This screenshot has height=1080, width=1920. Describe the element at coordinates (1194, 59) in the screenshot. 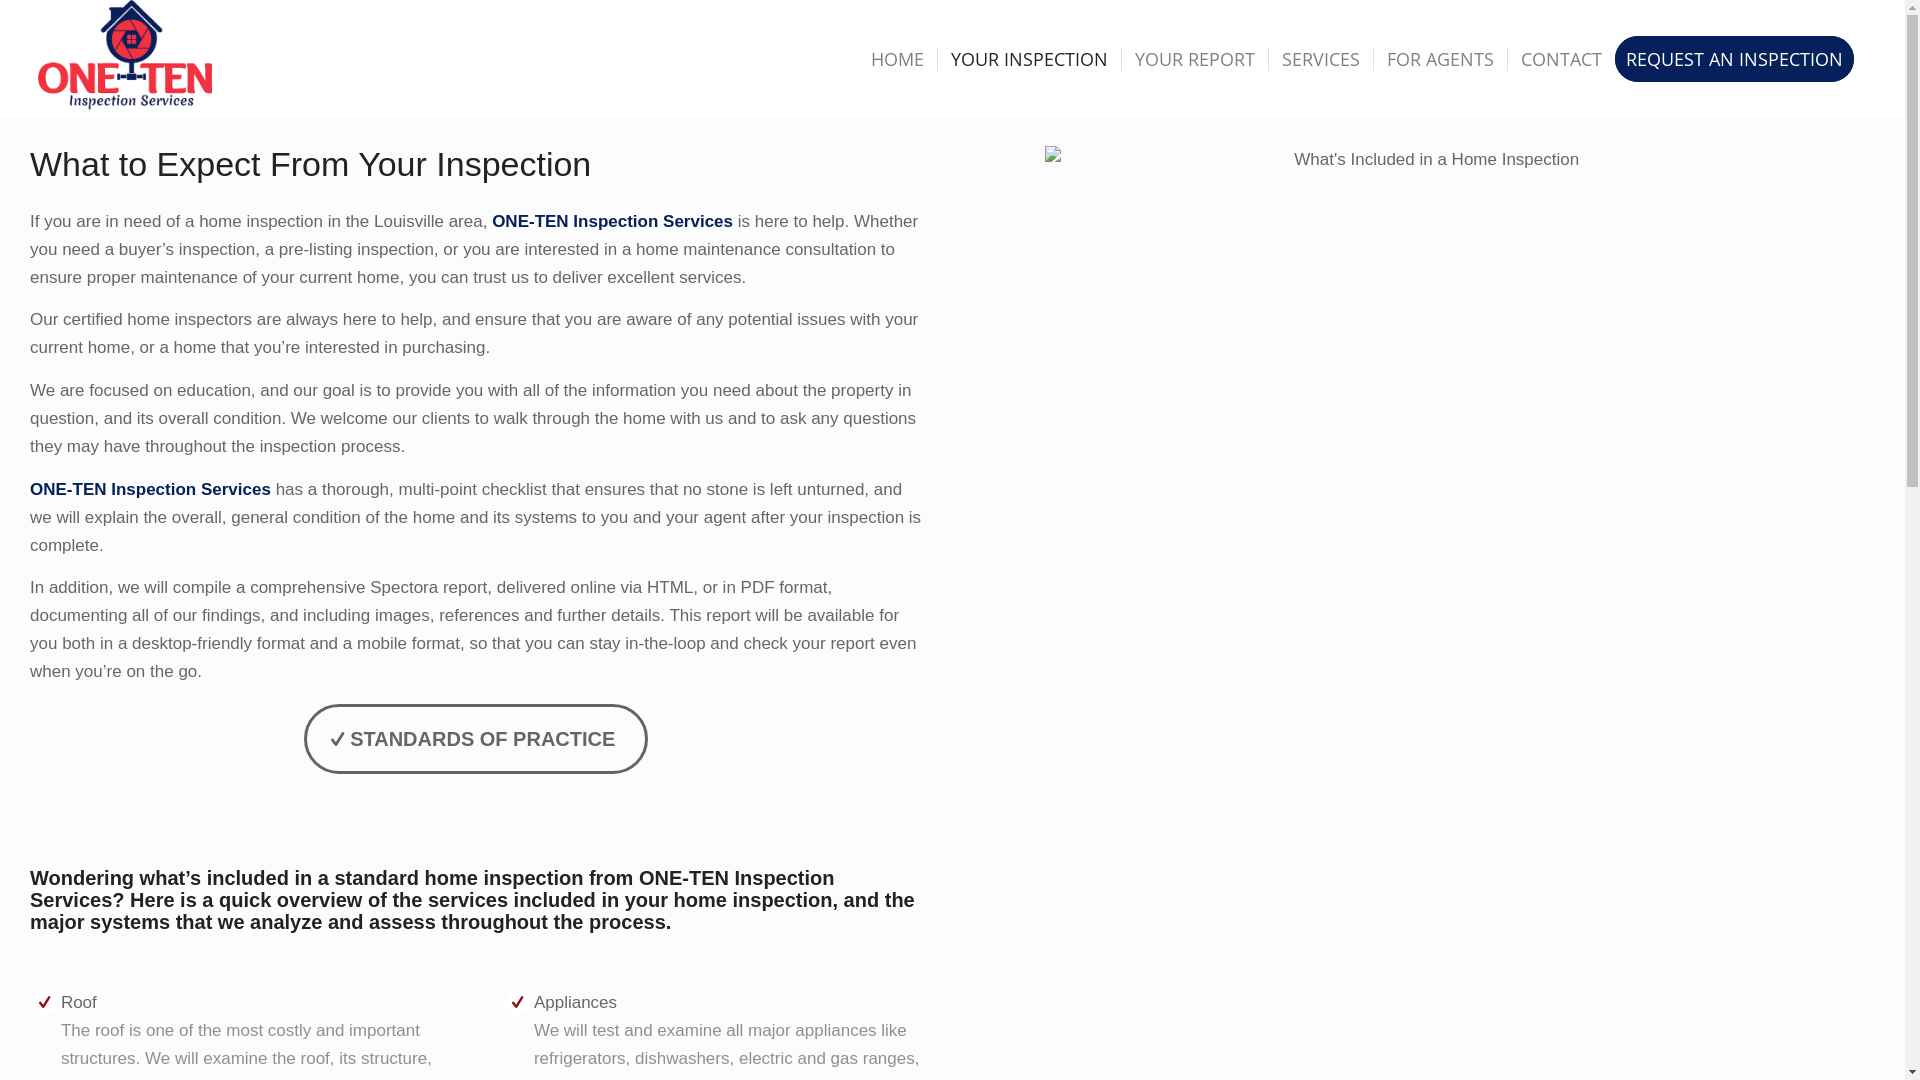

I see `YOUR REPORT` at that location.